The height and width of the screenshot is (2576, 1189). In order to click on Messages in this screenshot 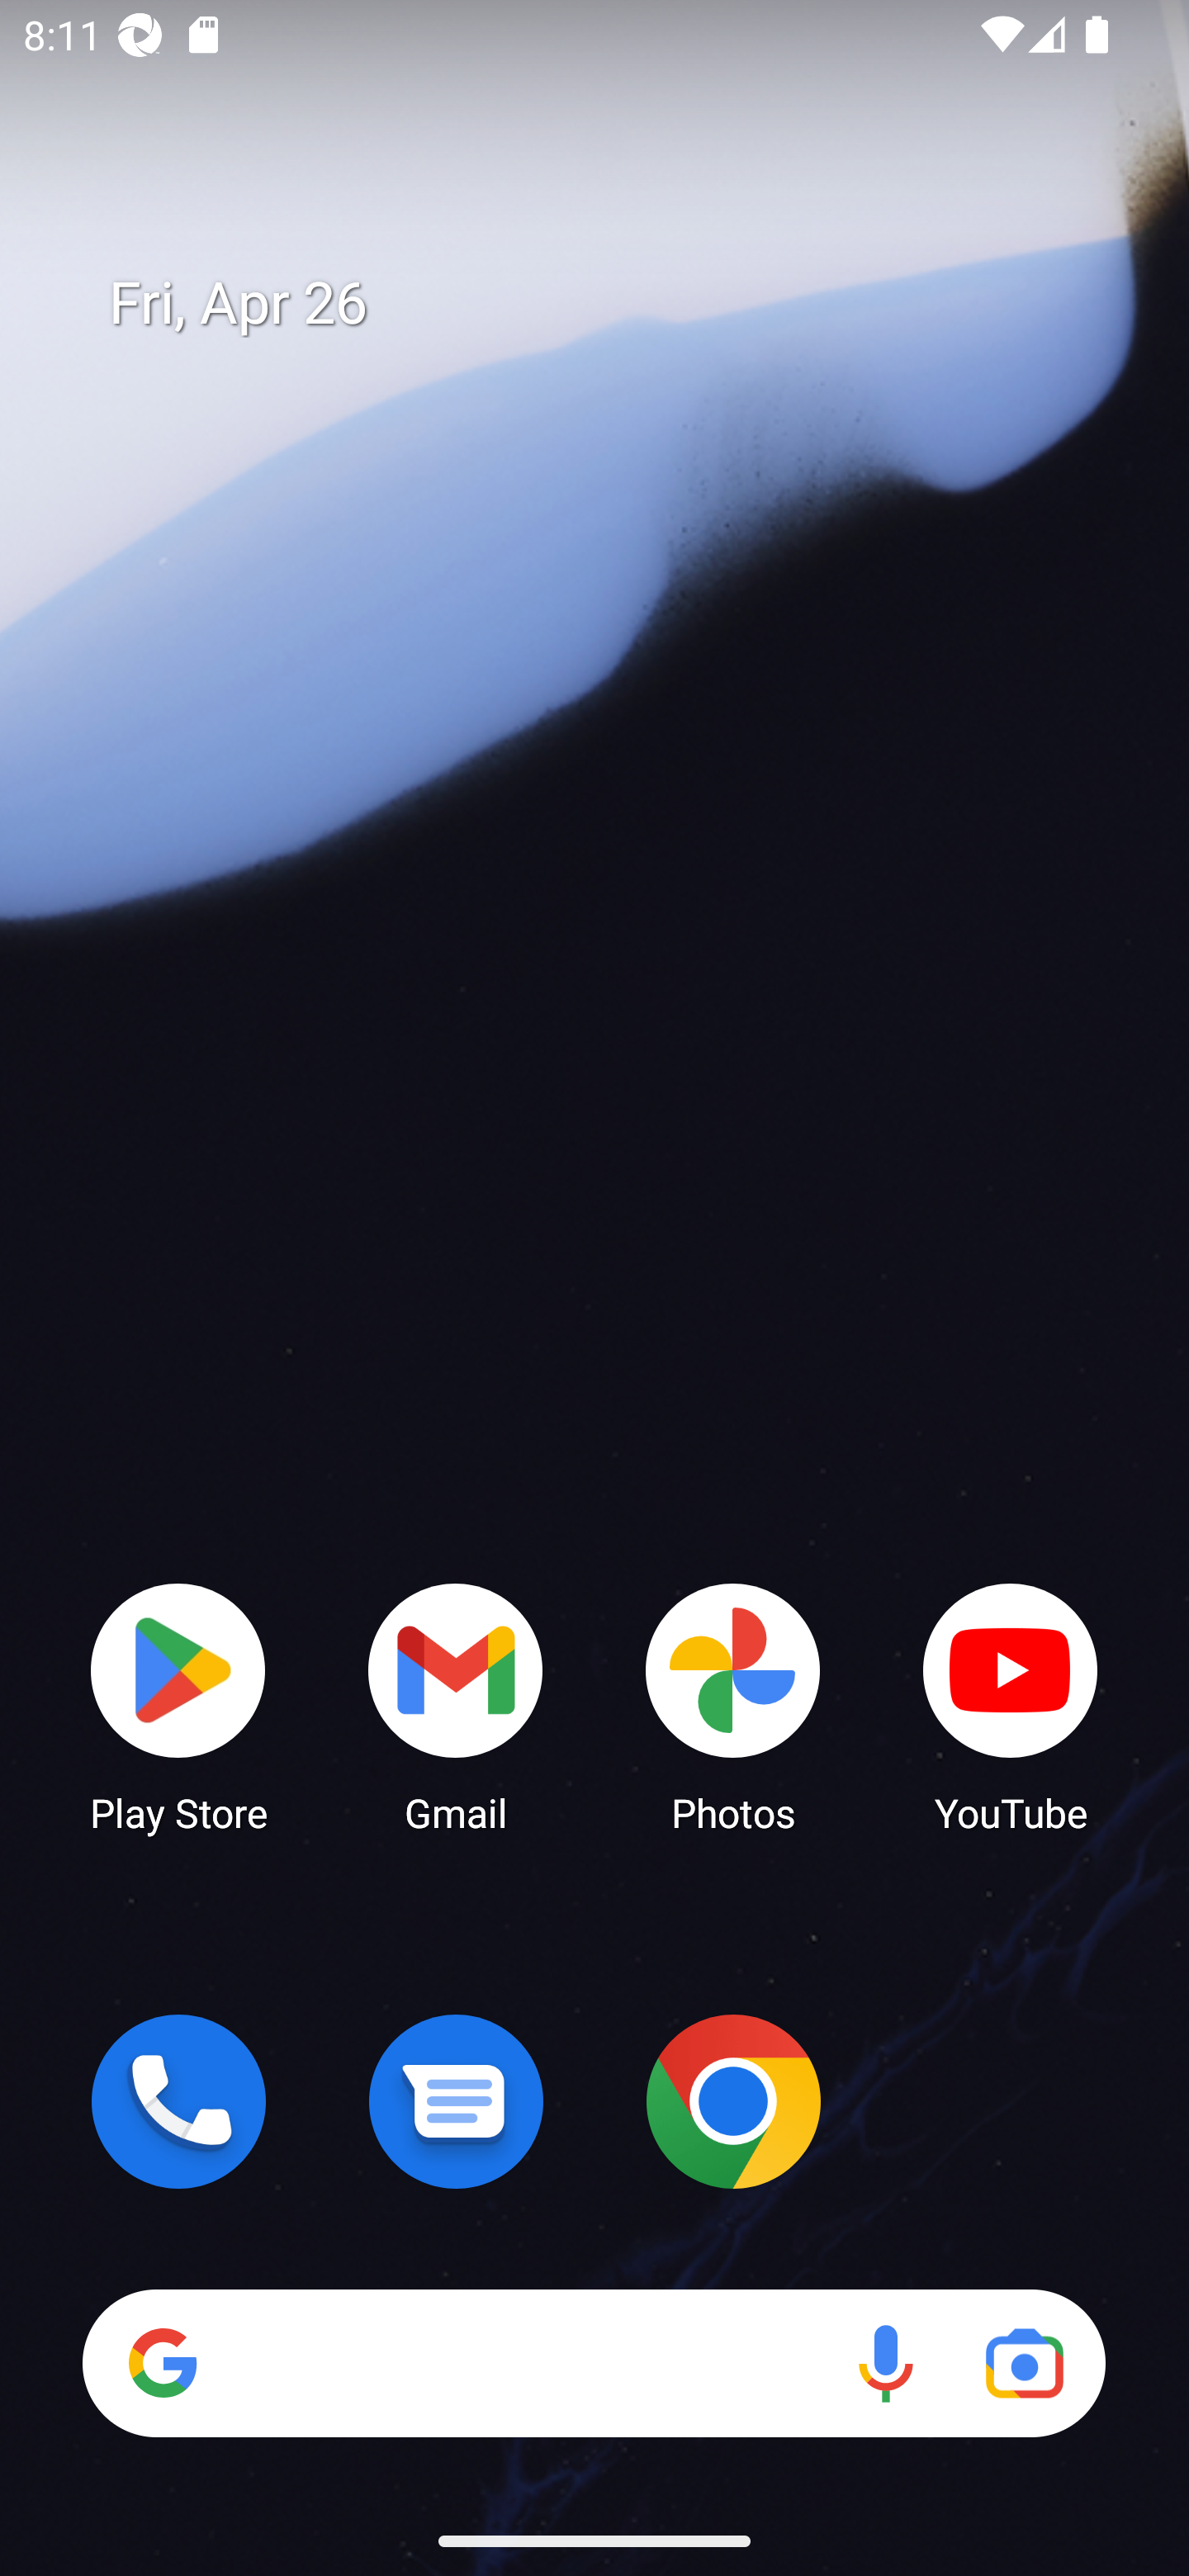, I will do `click(456, 2101)`.